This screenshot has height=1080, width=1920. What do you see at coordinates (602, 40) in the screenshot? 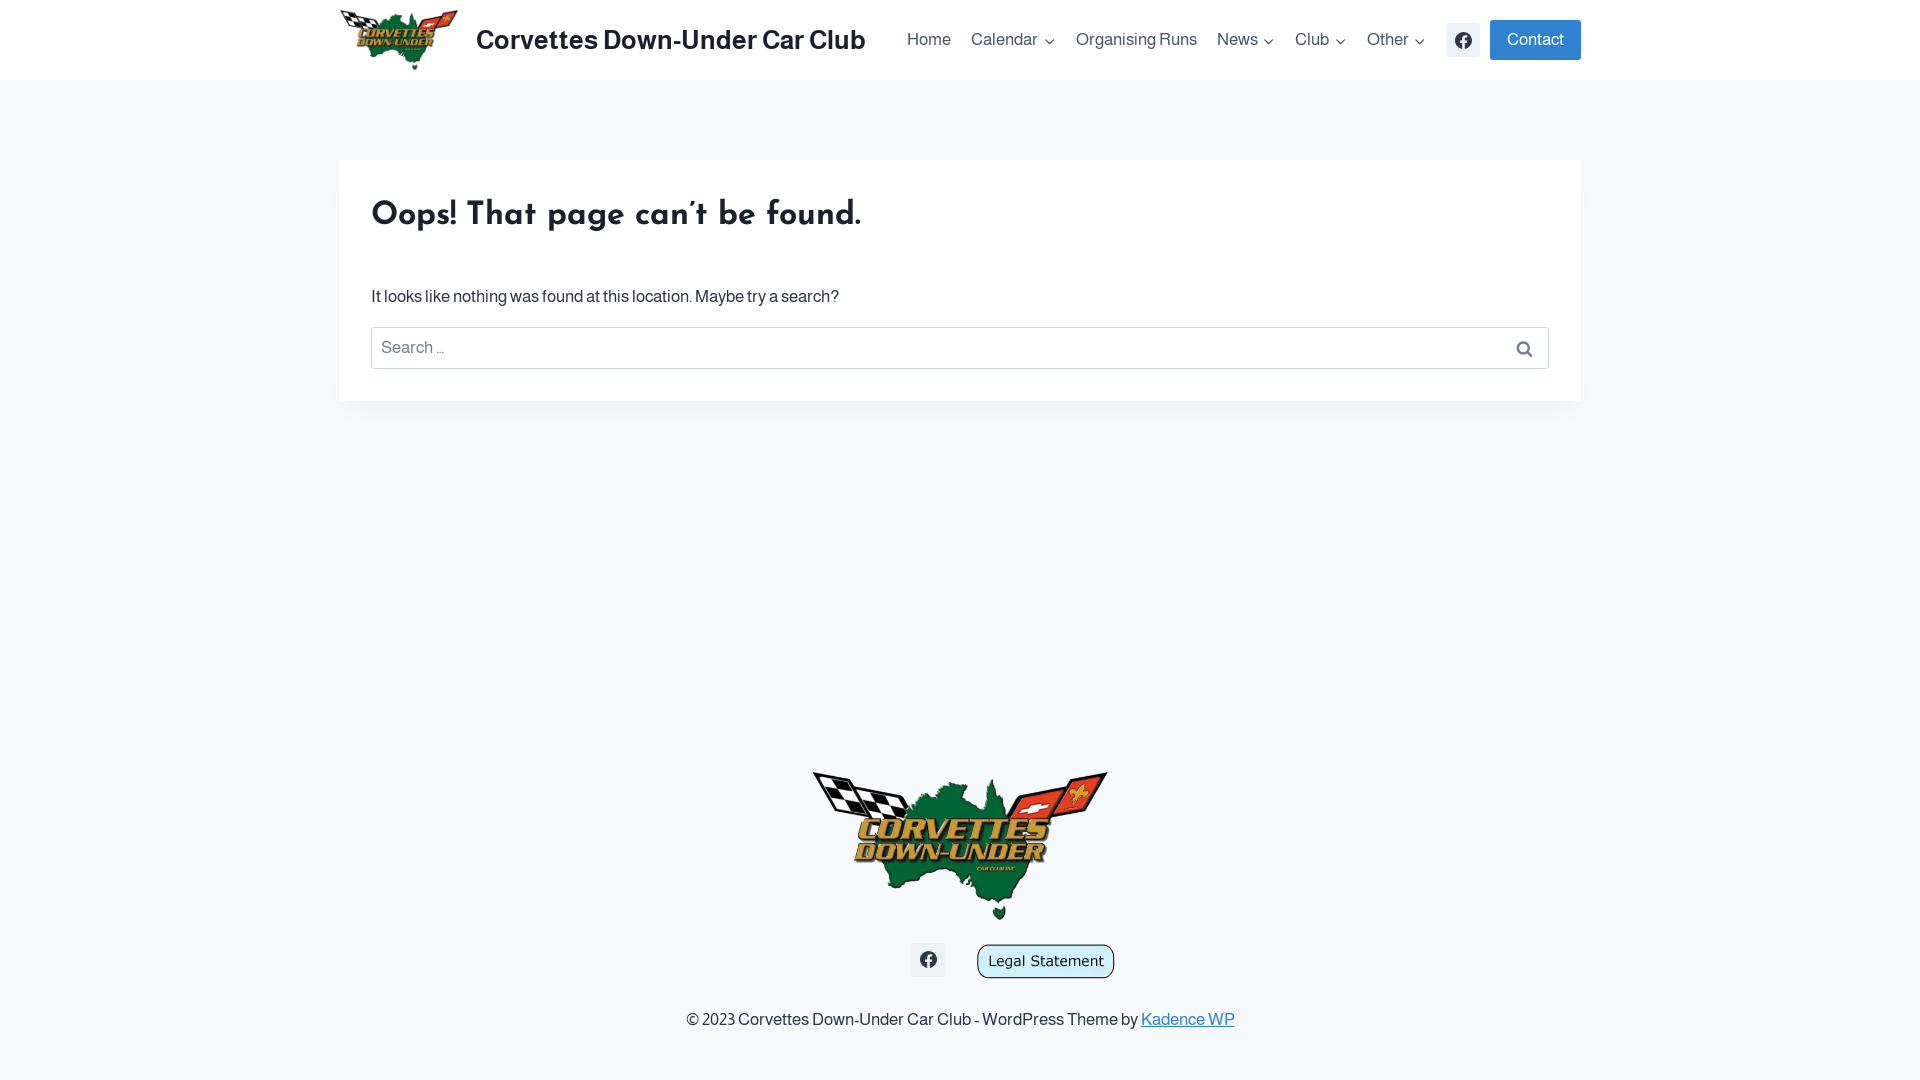
I see `Corvettes Down-Under Car Club` at bounding box center [602, 40].